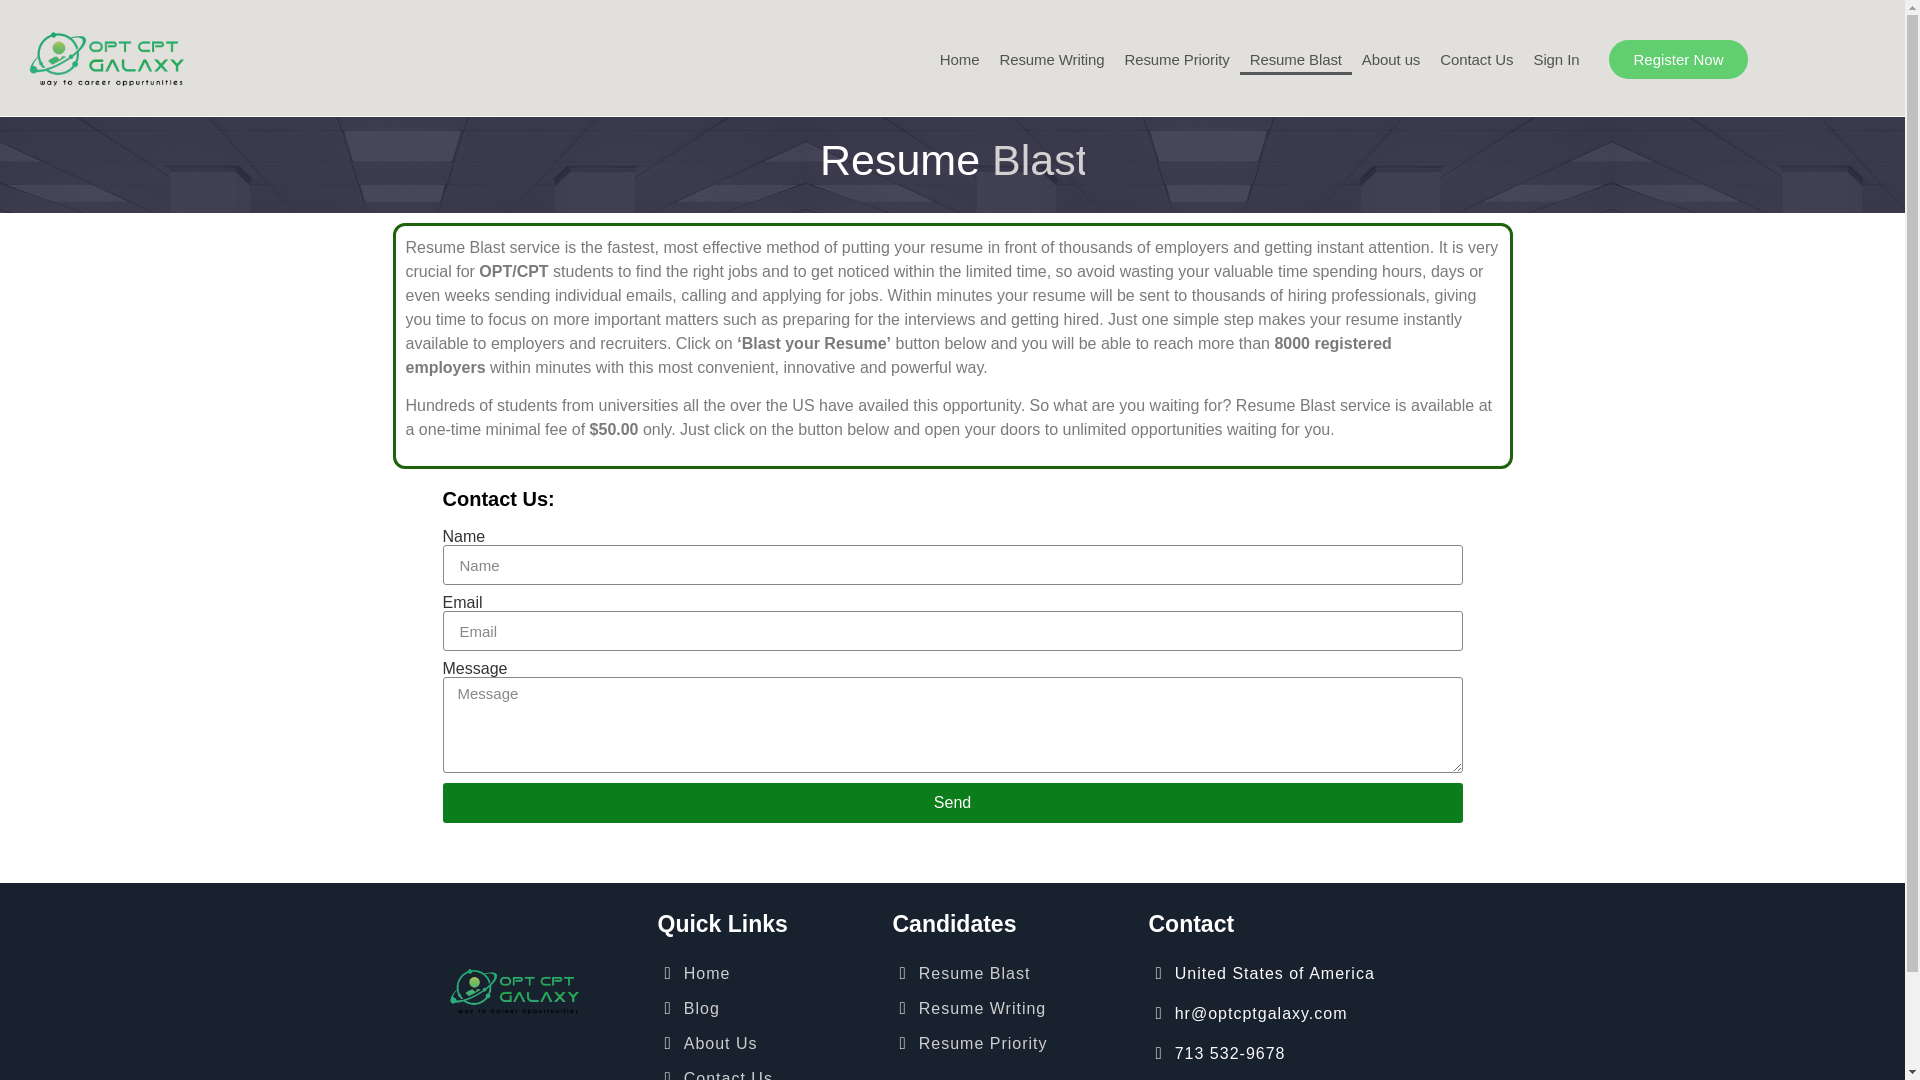  I want to click on Resume Priority, so click(1010, 1043).